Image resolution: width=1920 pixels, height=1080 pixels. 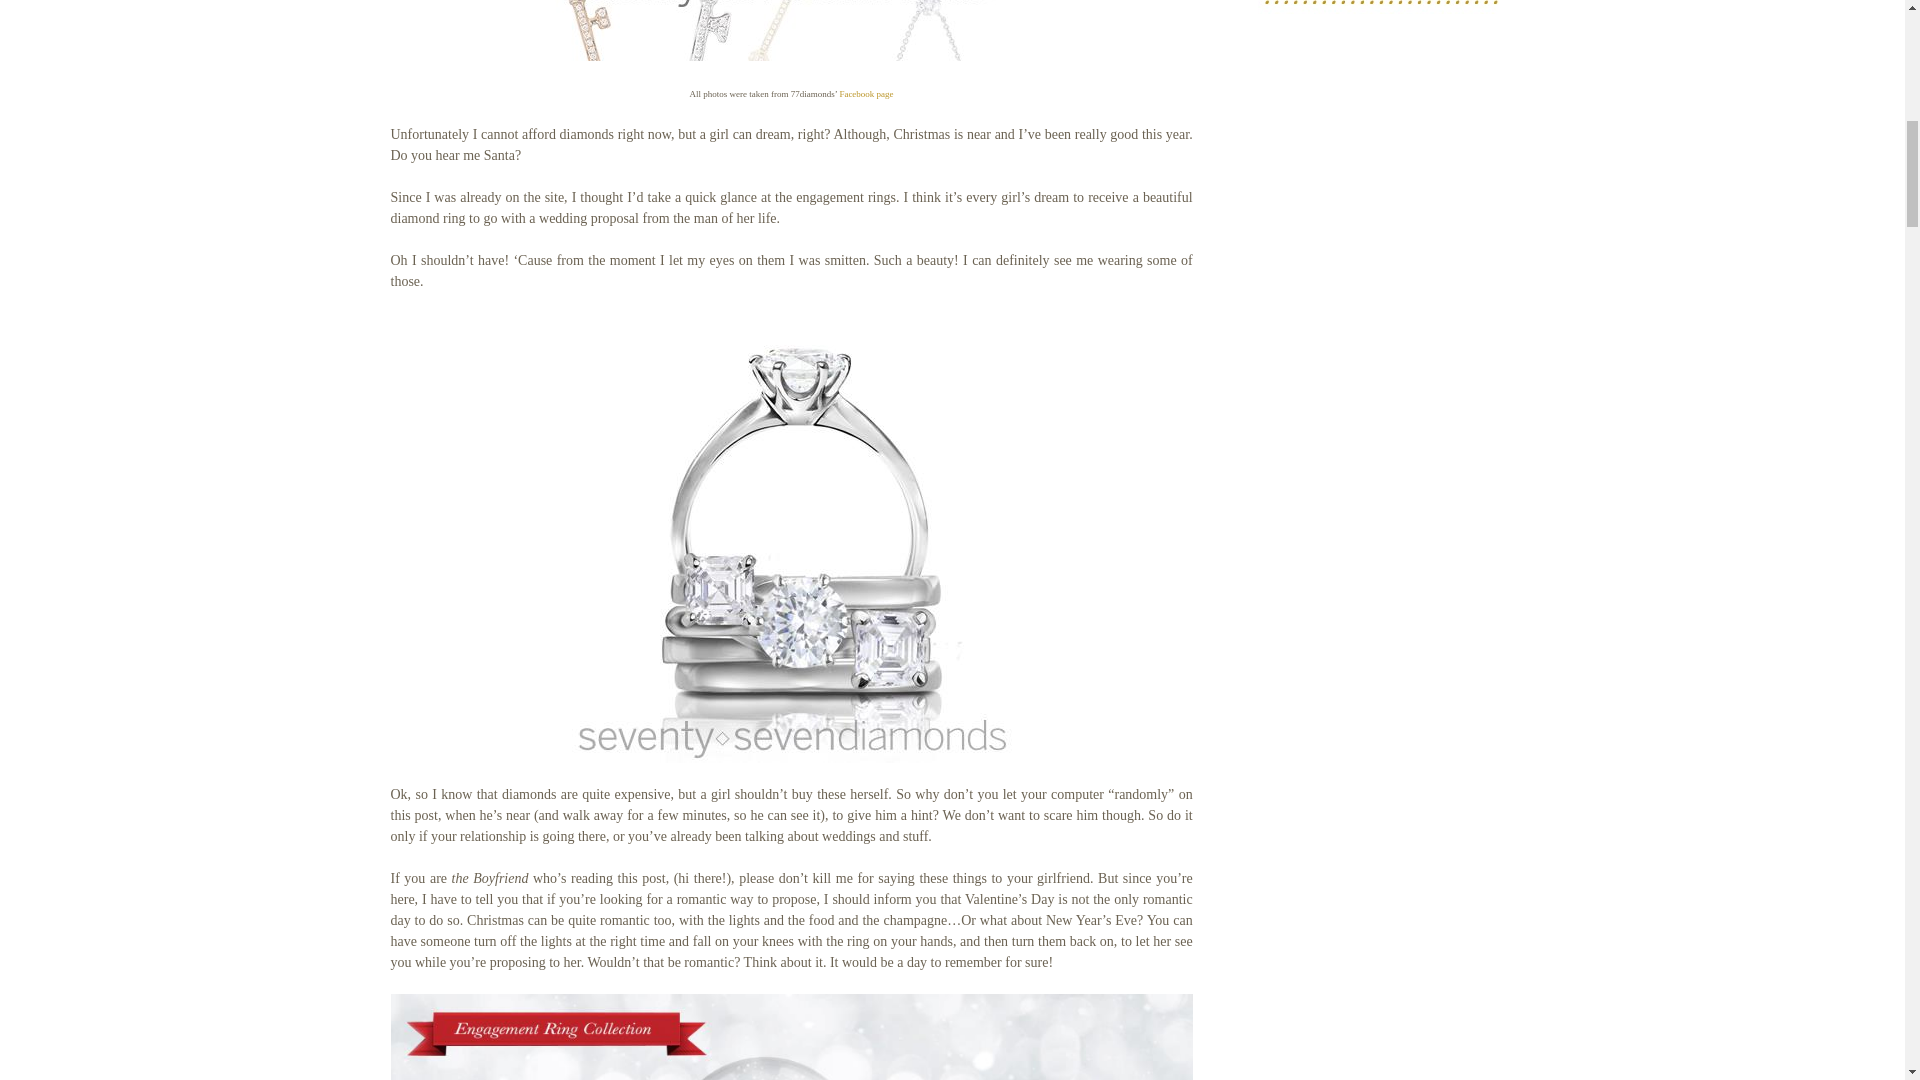 What do you see at coordinates (790, 1036) in the screenshot?
I see `77 diamonds Christmas` at bounding box center [790, 1036].